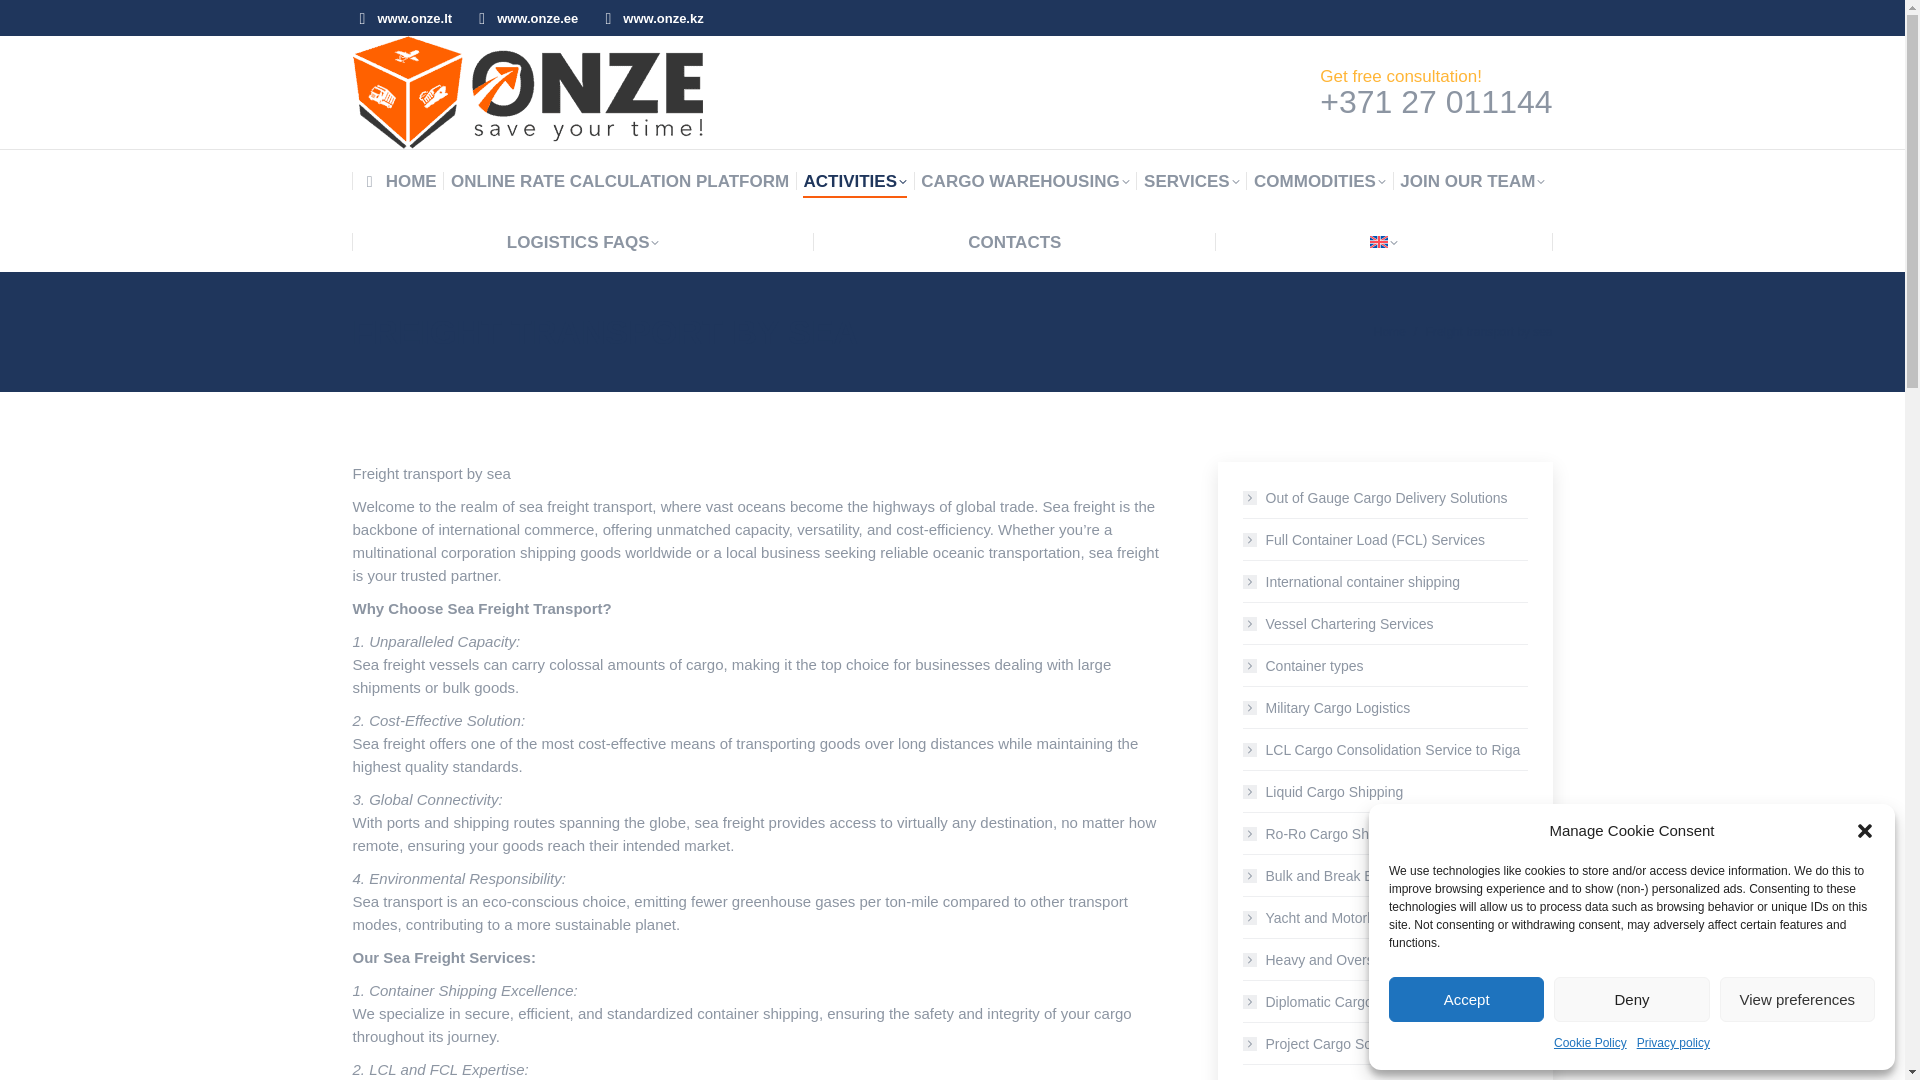 The height and width of the screenshot is (1080, 1920). What do you see at coordinates (620, 181) in the screenshot?
I see `ONLINE RATE CALCULATION PLATFORM` at bounding box center [620, 181].